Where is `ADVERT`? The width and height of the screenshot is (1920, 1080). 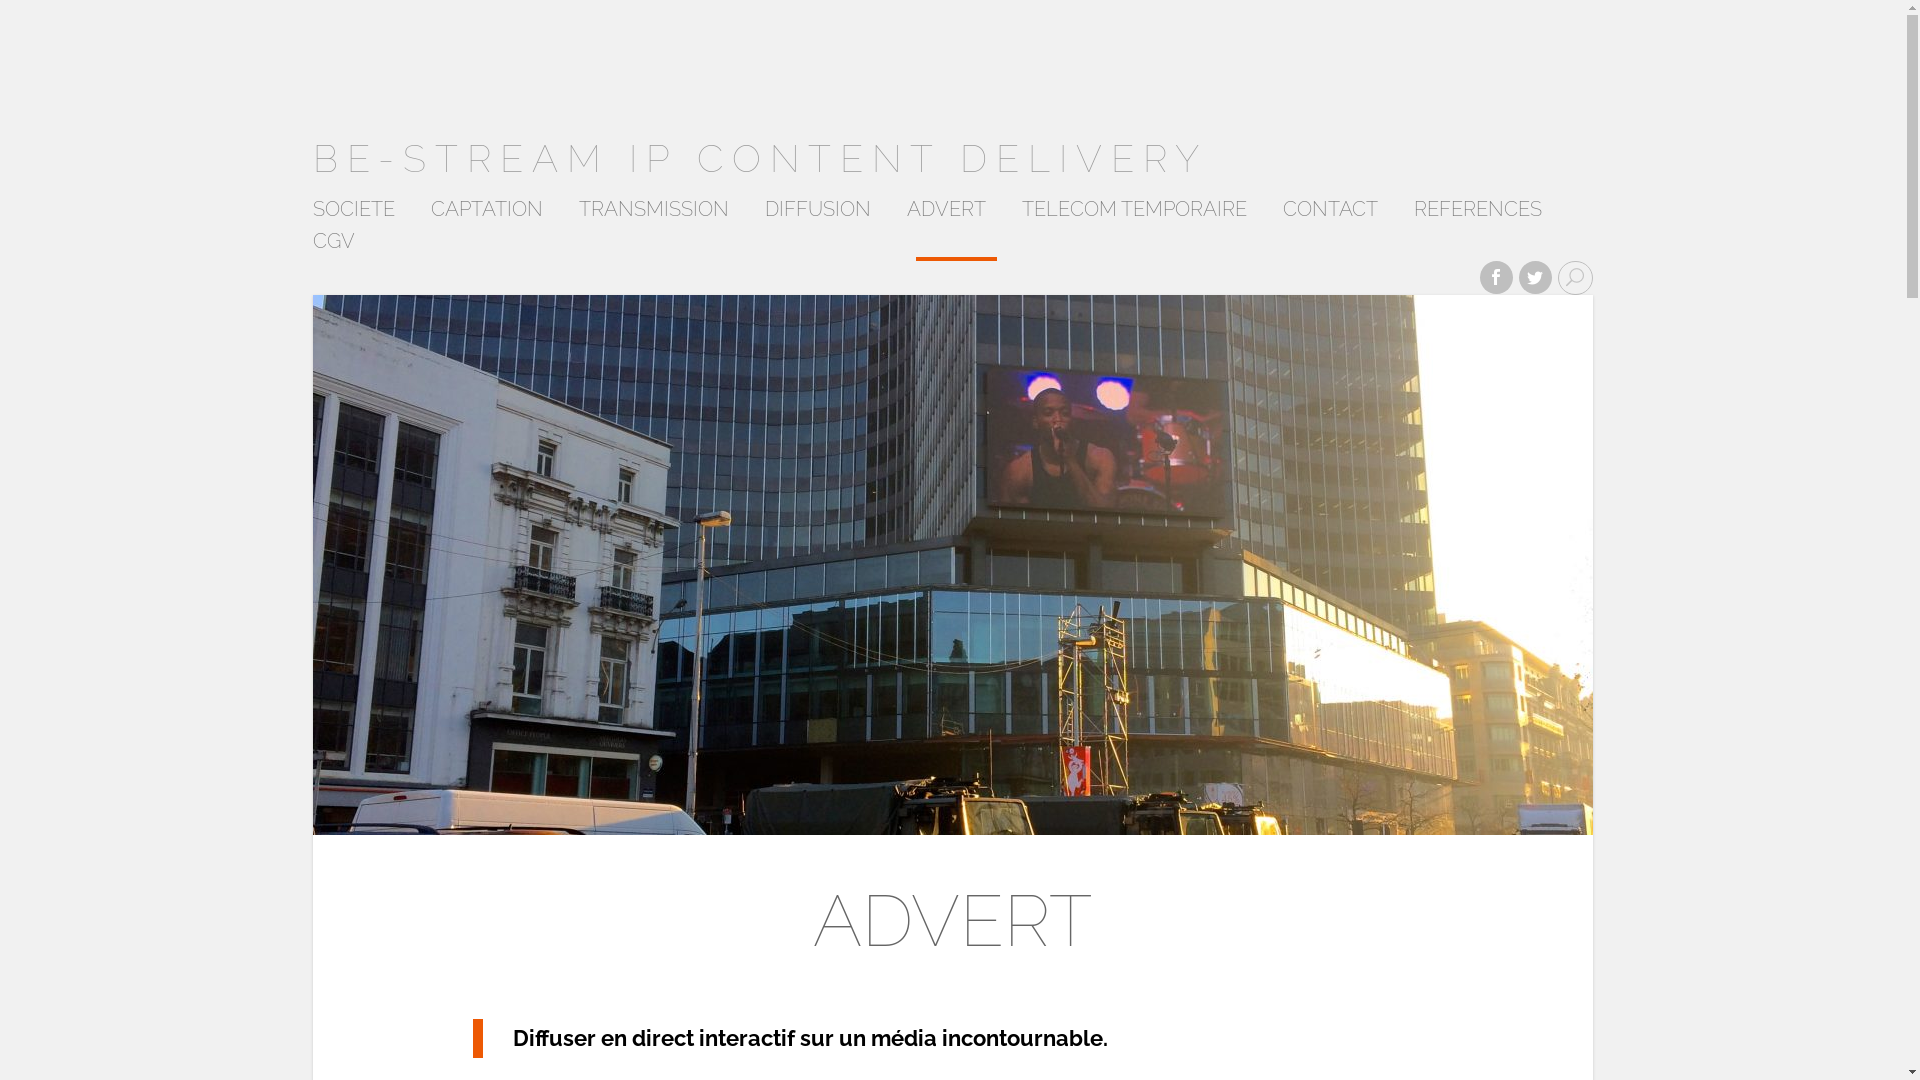
ADVERT is located at coordinates (946, 214).